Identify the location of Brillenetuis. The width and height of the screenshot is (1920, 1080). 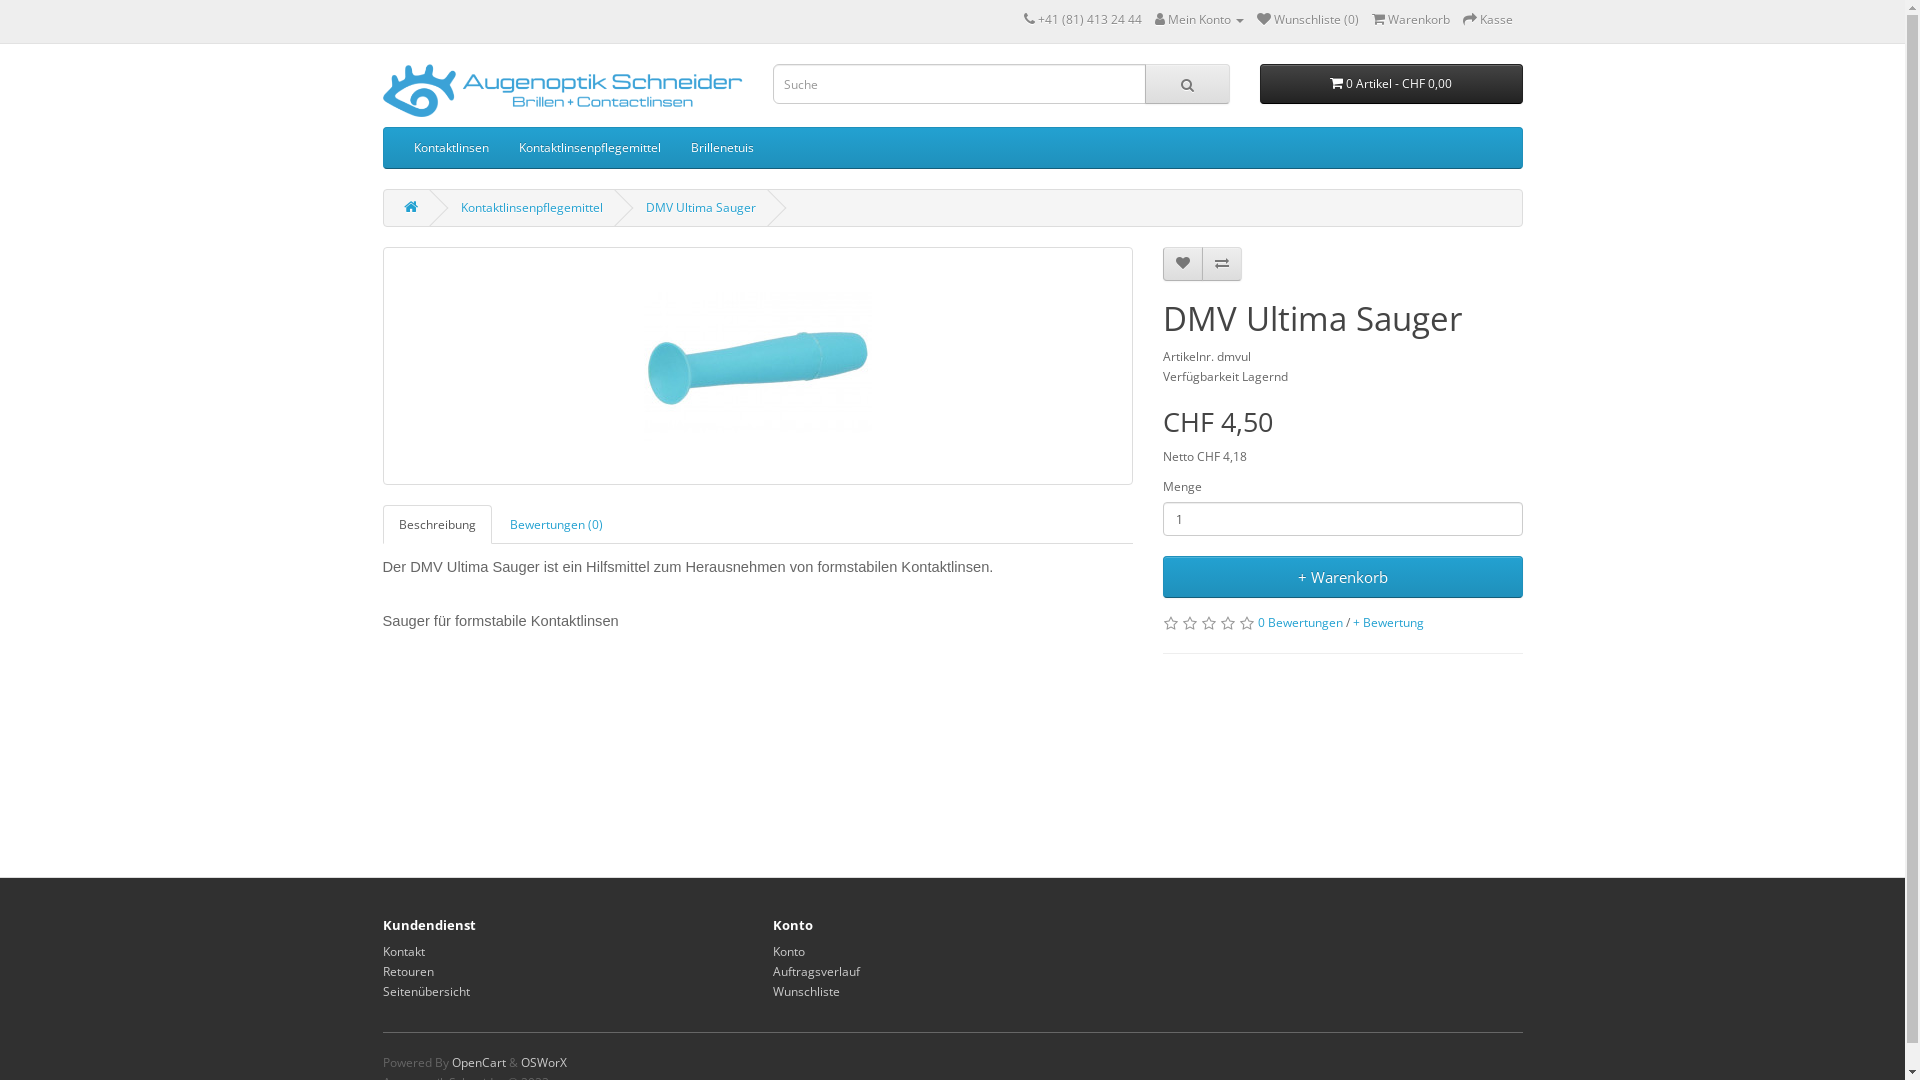
(722, 148).